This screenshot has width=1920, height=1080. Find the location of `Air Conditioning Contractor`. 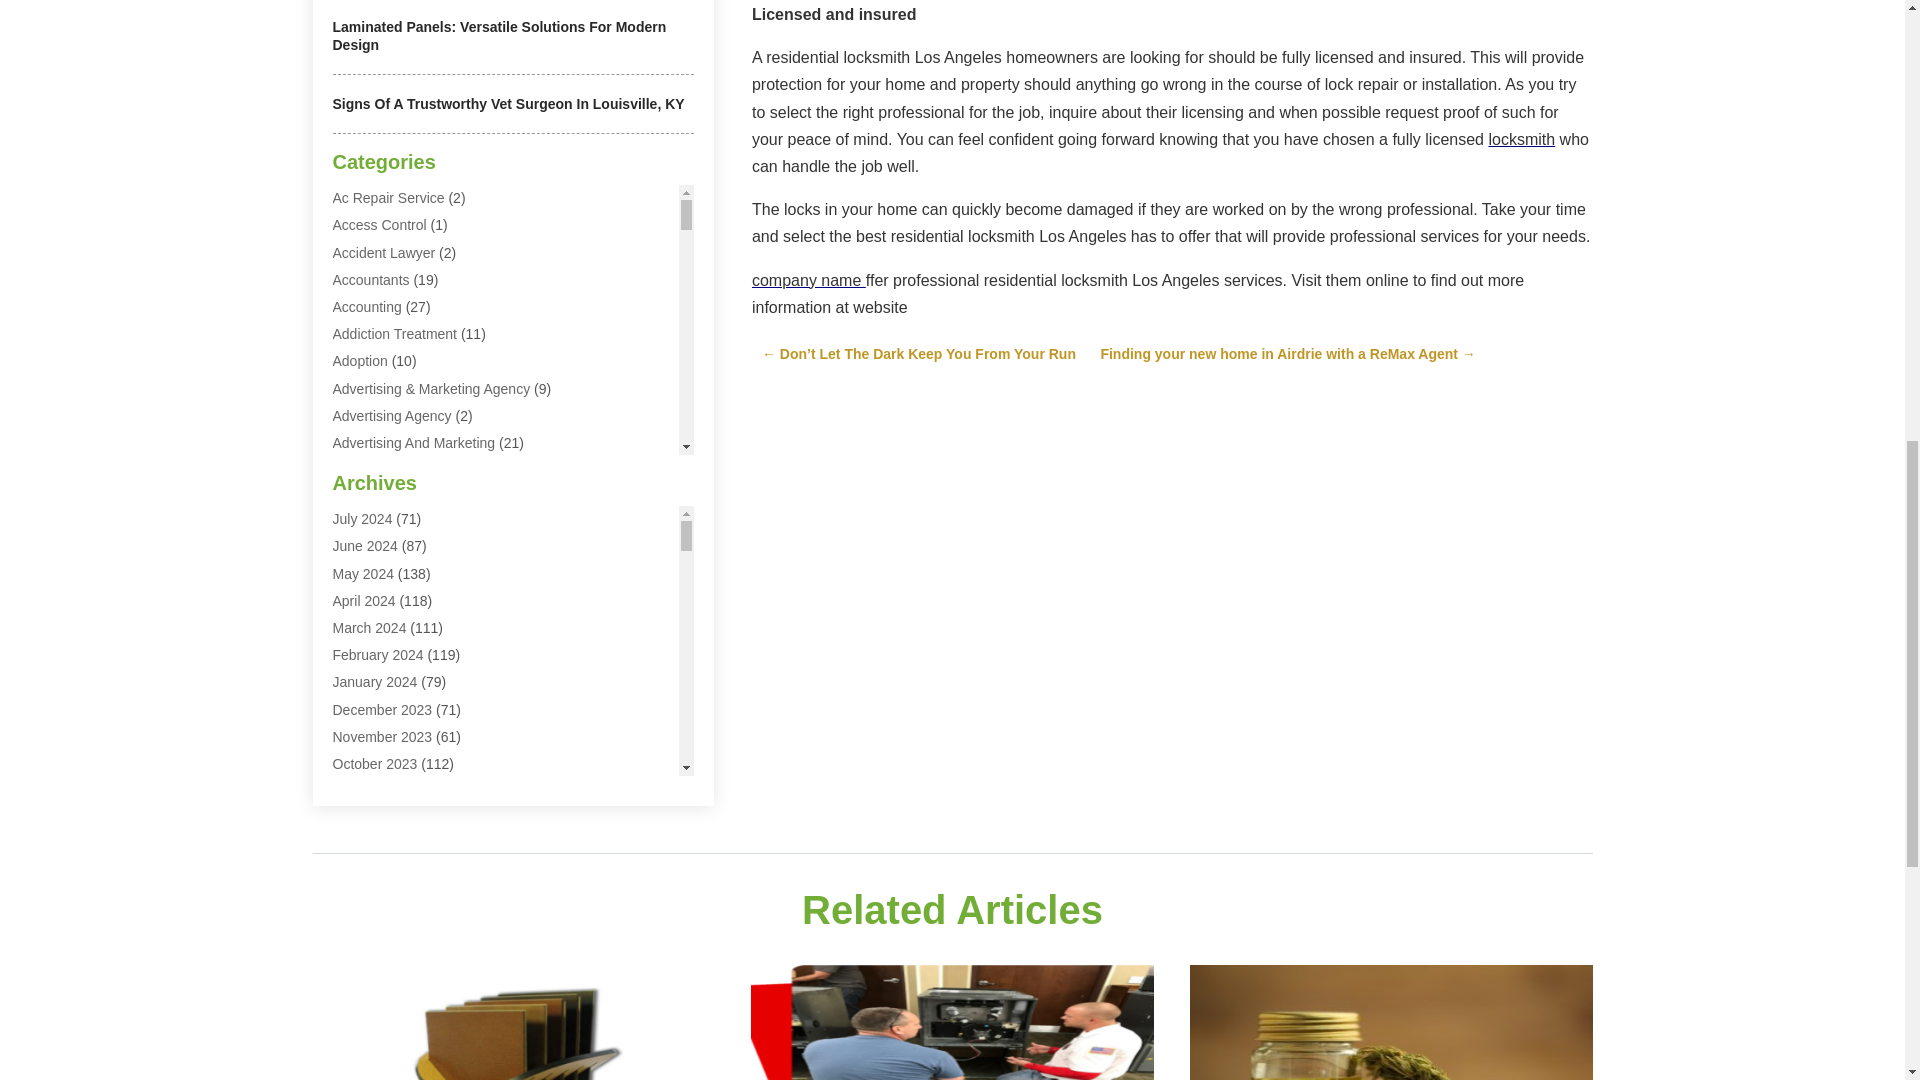

Air Conditioning Contractor is located at coordinates (416, 579).